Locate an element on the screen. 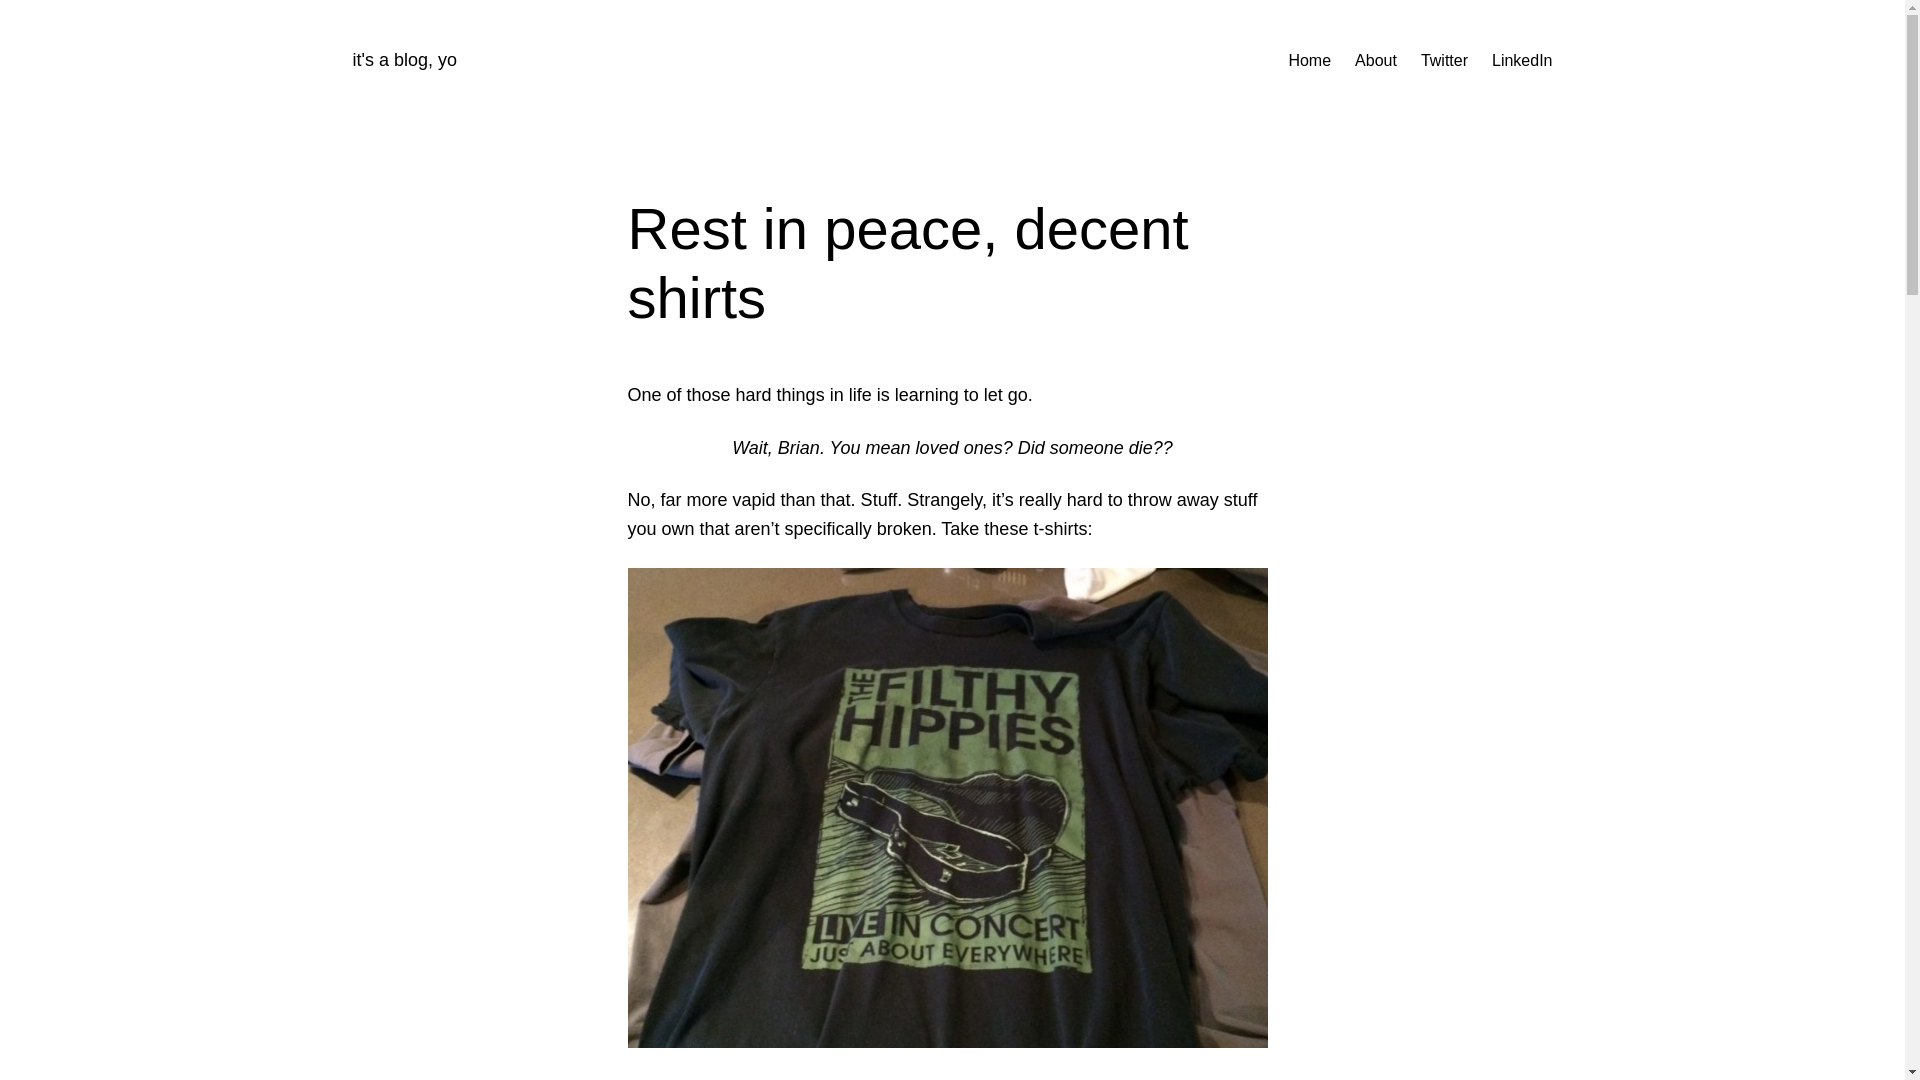 The width and height of the screenshot is (1920, 1080). it's a blog, yo is located at coordinates (404, 60).